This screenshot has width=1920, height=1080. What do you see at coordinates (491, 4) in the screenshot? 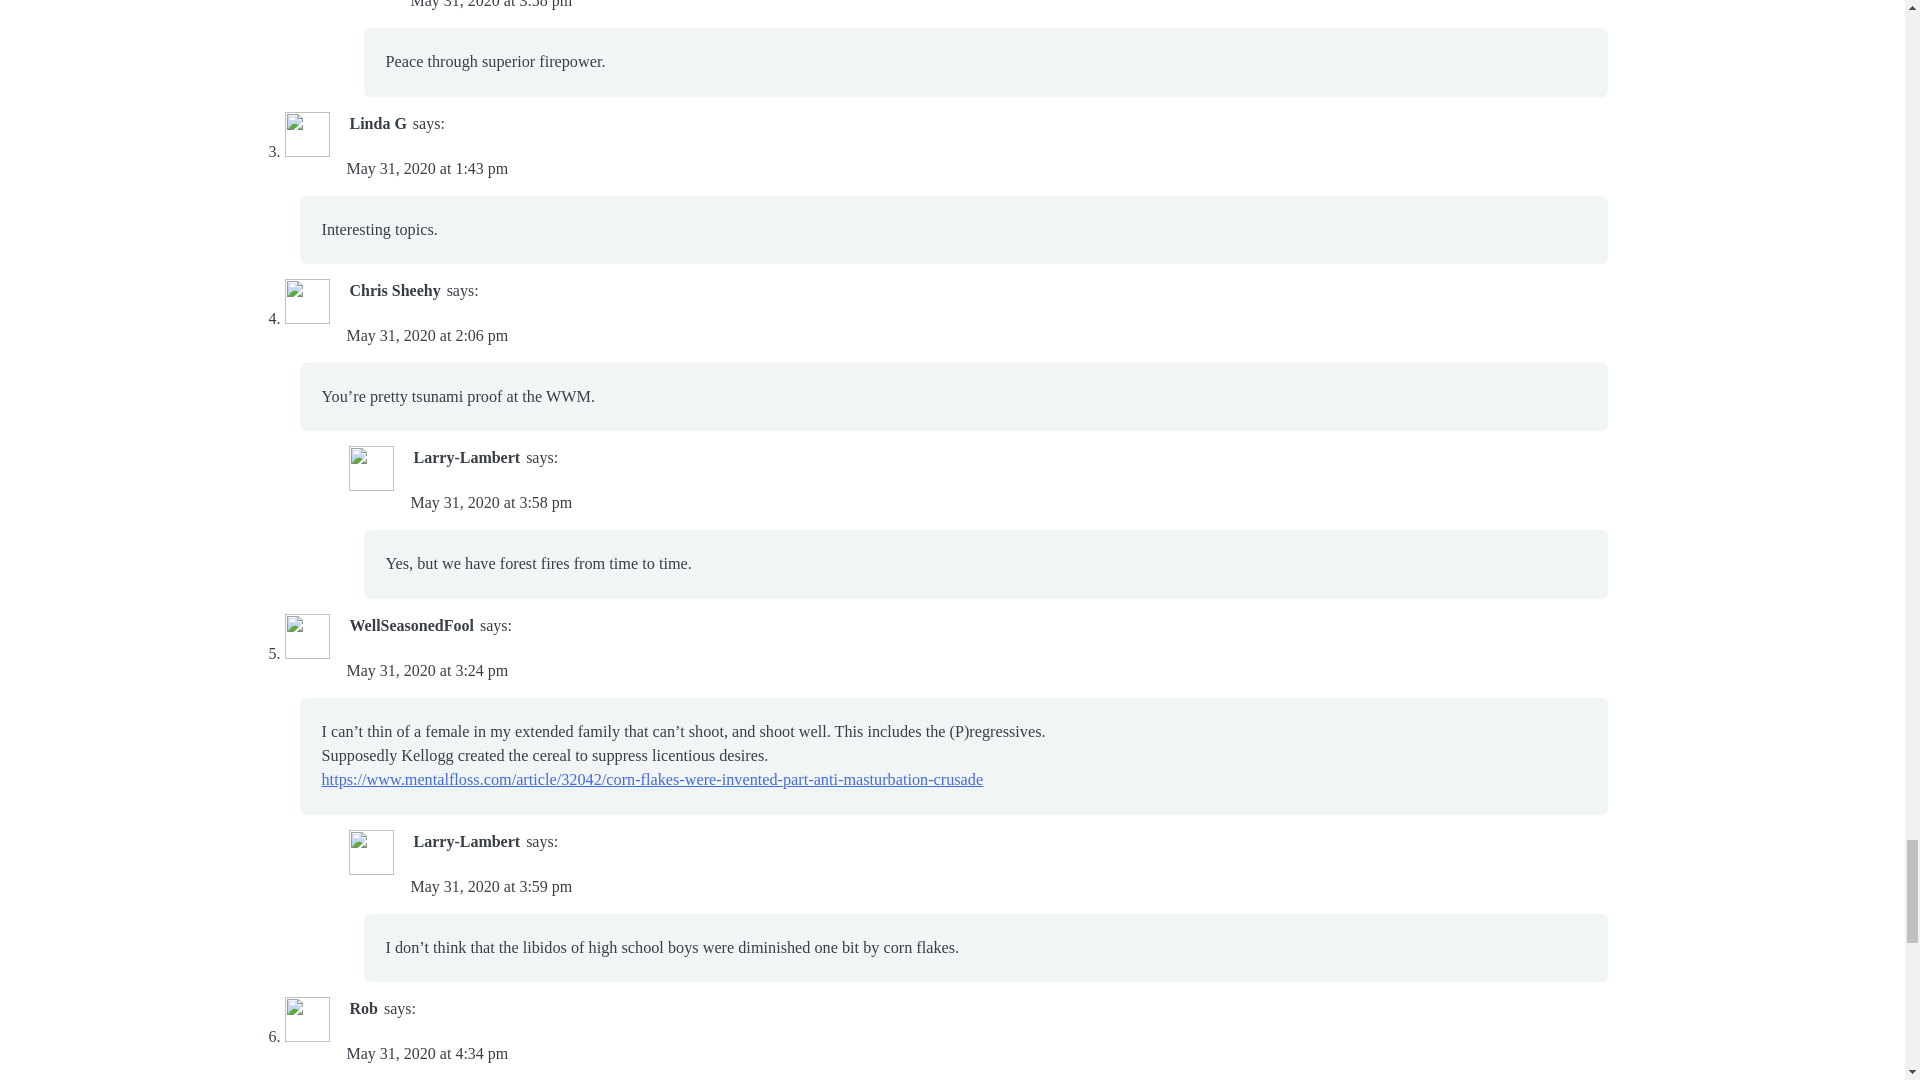
I see `May 31, 2020 at 3:58 pm` at bounding box center [491, 4].